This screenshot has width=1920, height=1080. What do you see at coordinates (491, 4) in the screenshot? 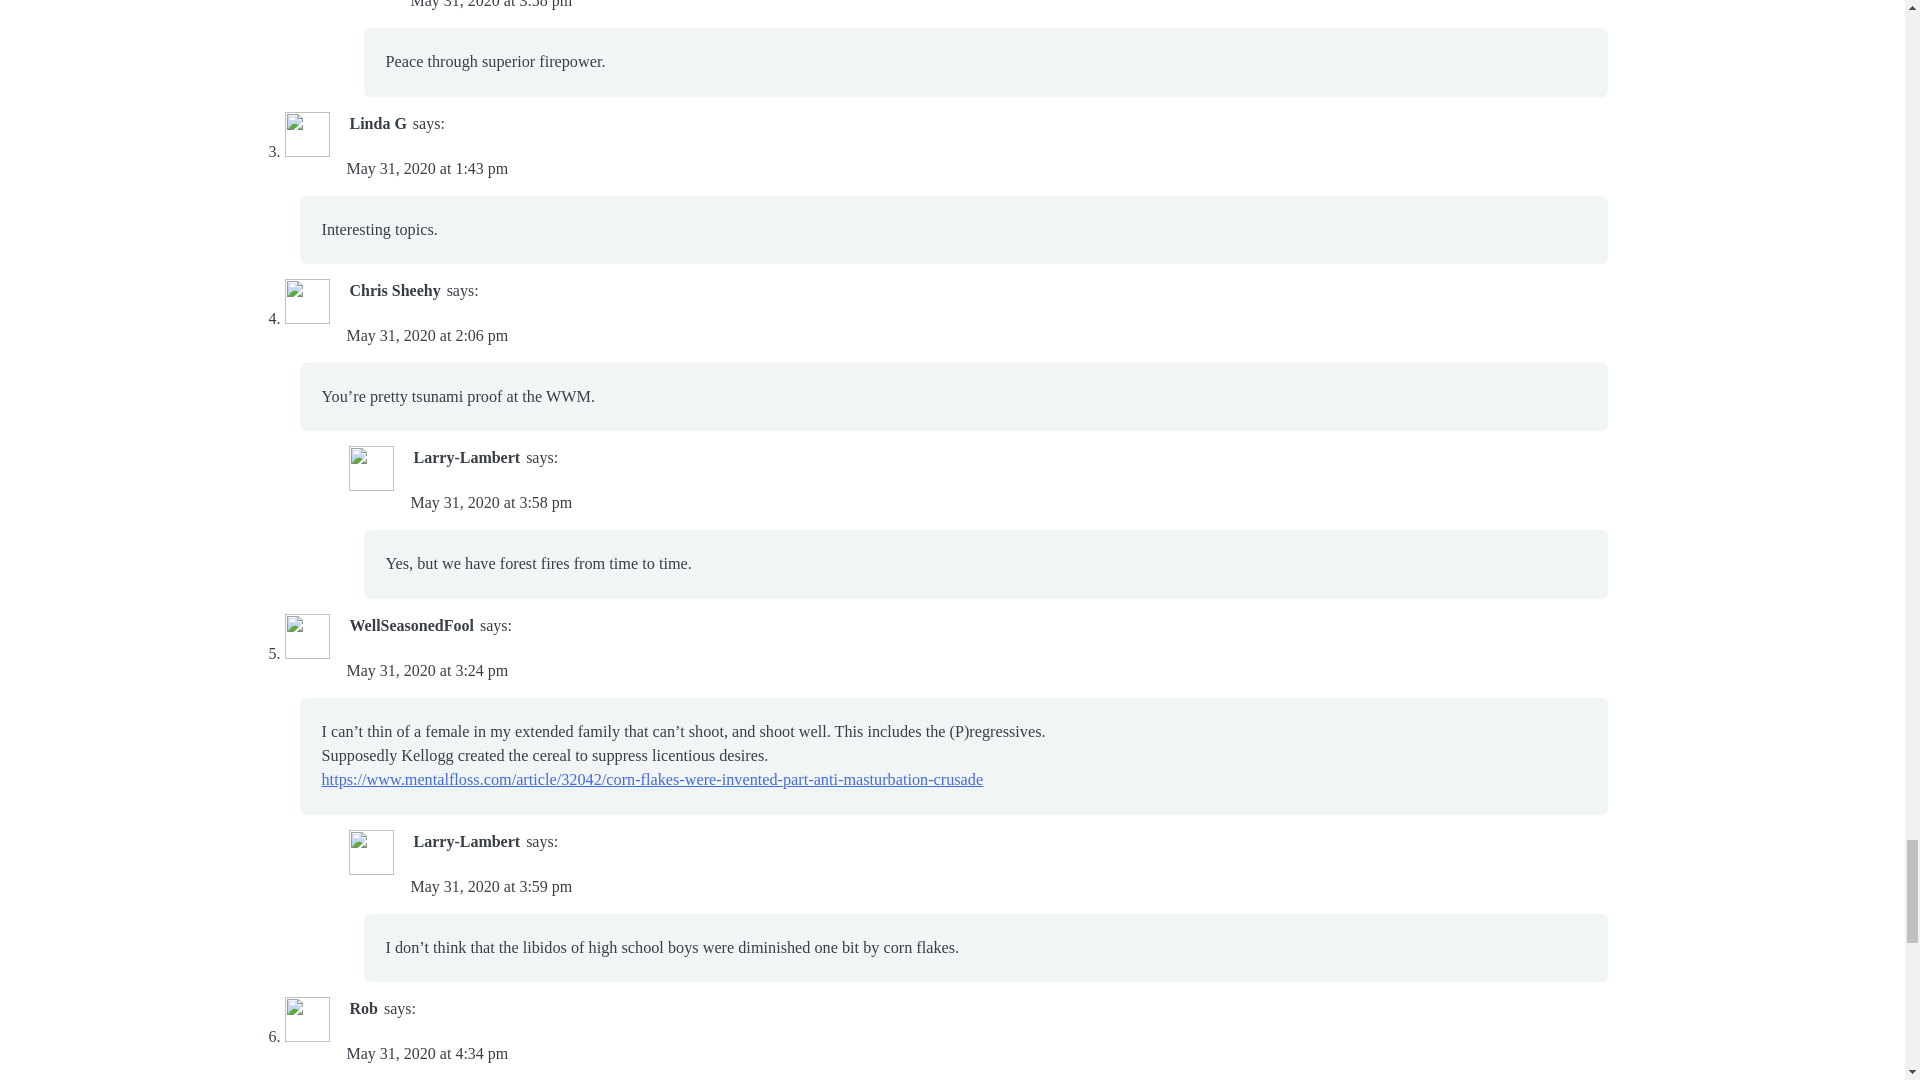
I see `May 31, 2020 at 3:58 pm` at bounding box center [491, 4].